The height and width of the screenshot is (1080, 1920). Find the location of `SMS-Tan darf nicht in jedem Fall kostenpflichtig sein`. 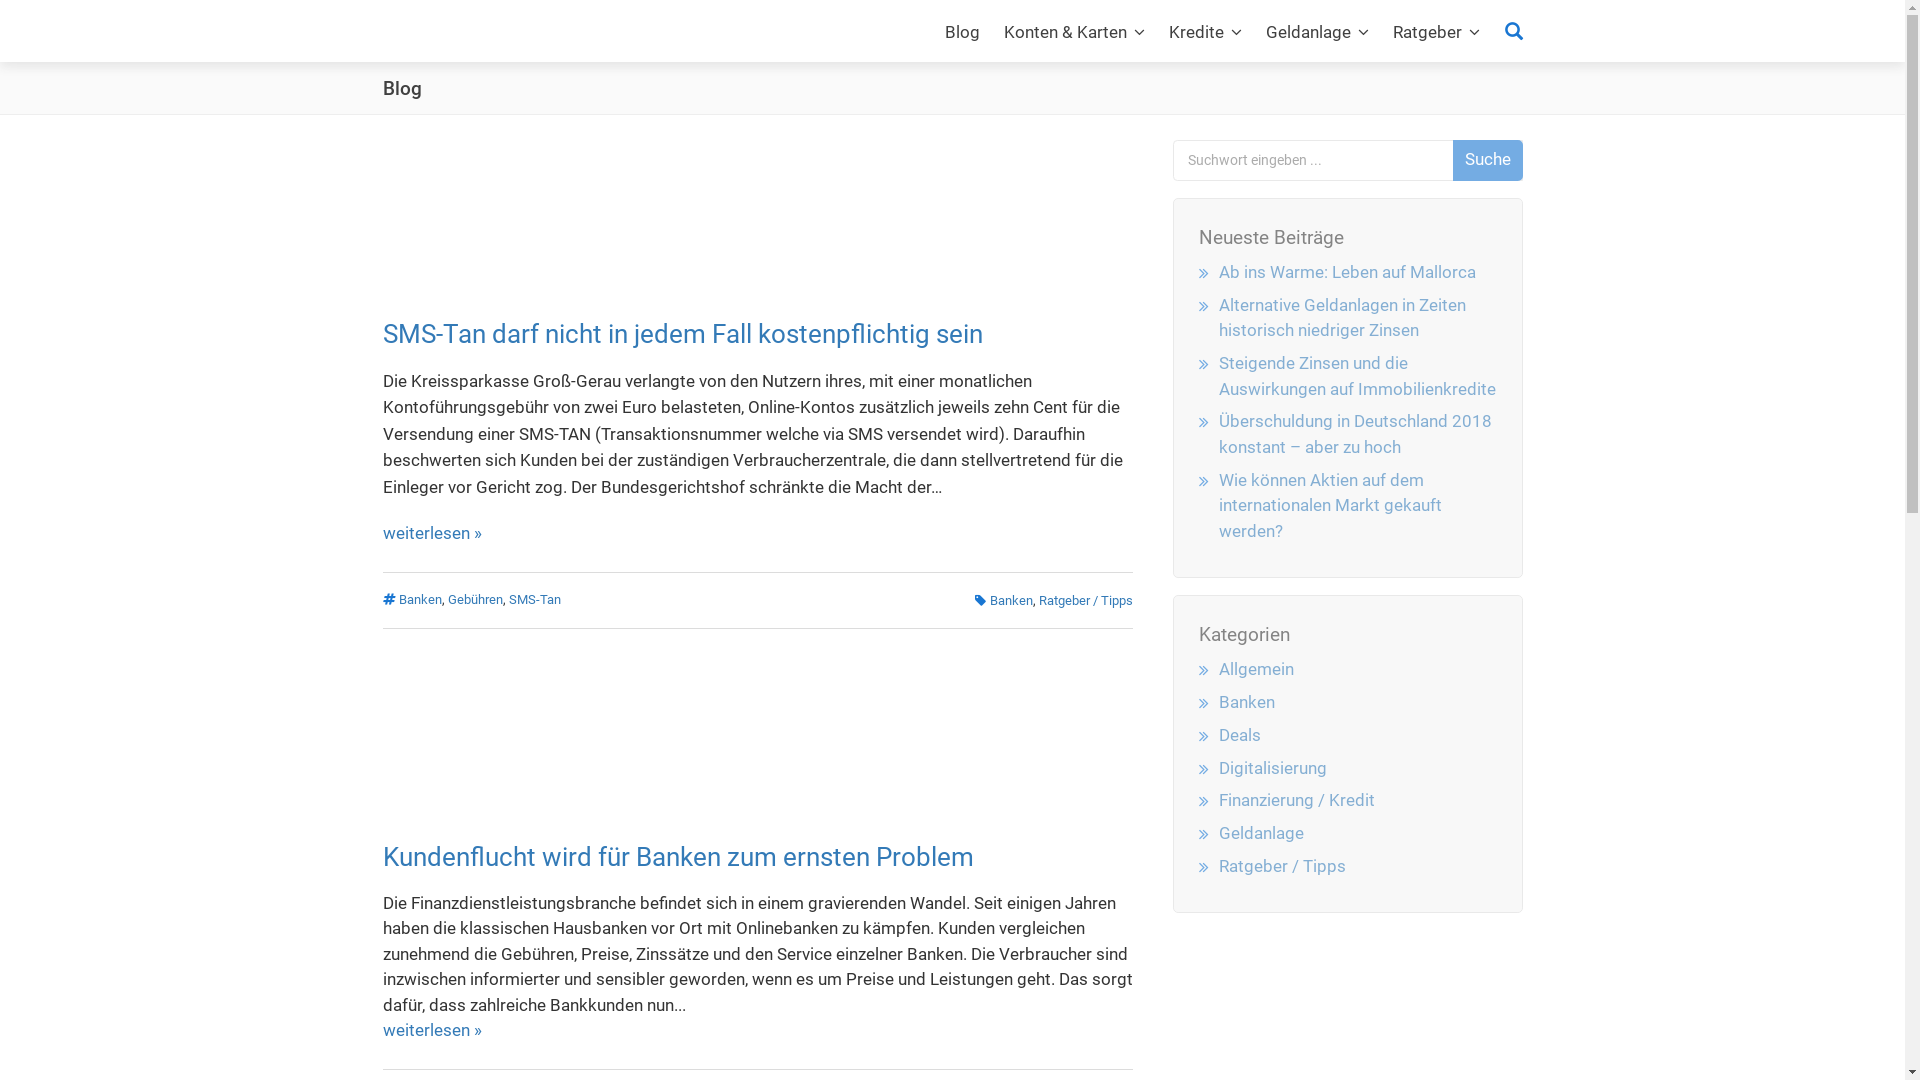

SMS-Tan darf nicht in jedem Fall kostenpflichtig sein is located at coordinates (682, 334).